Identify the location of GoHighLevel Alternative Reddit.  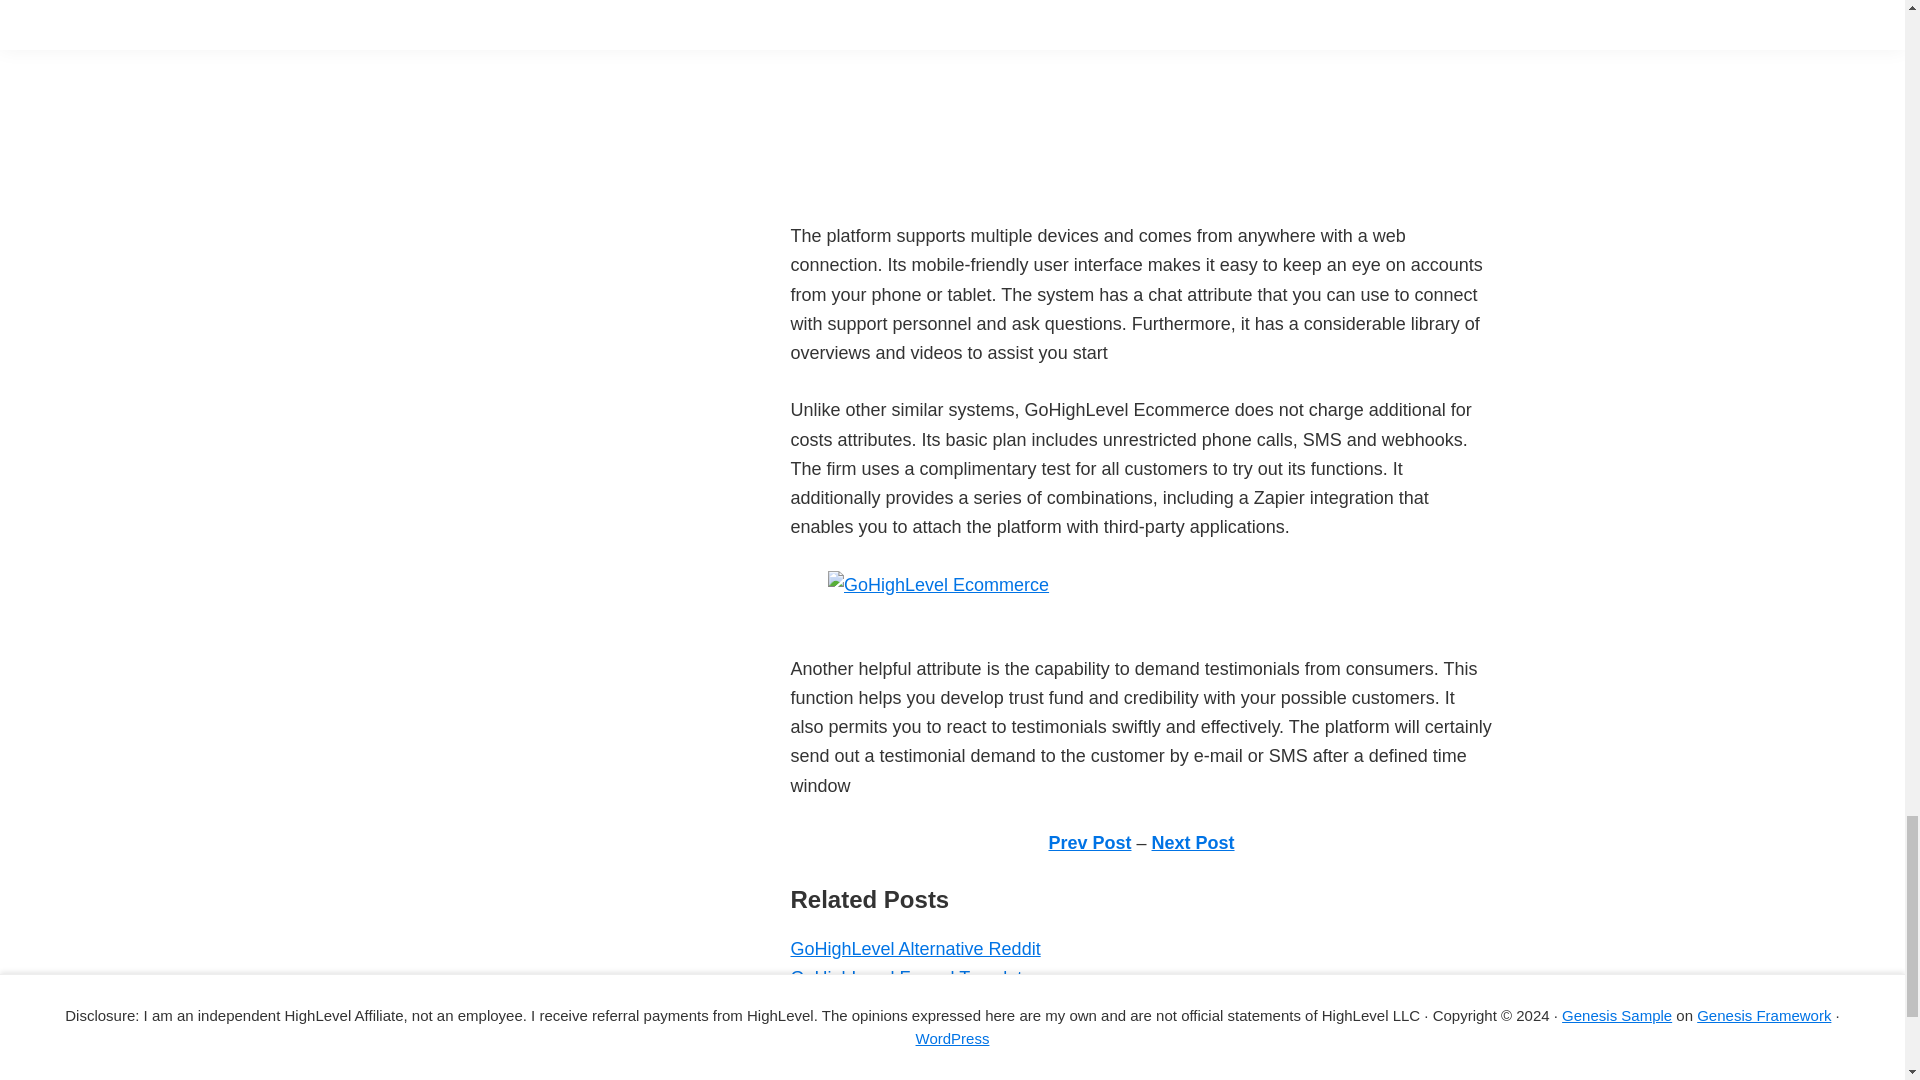
(914, 948).